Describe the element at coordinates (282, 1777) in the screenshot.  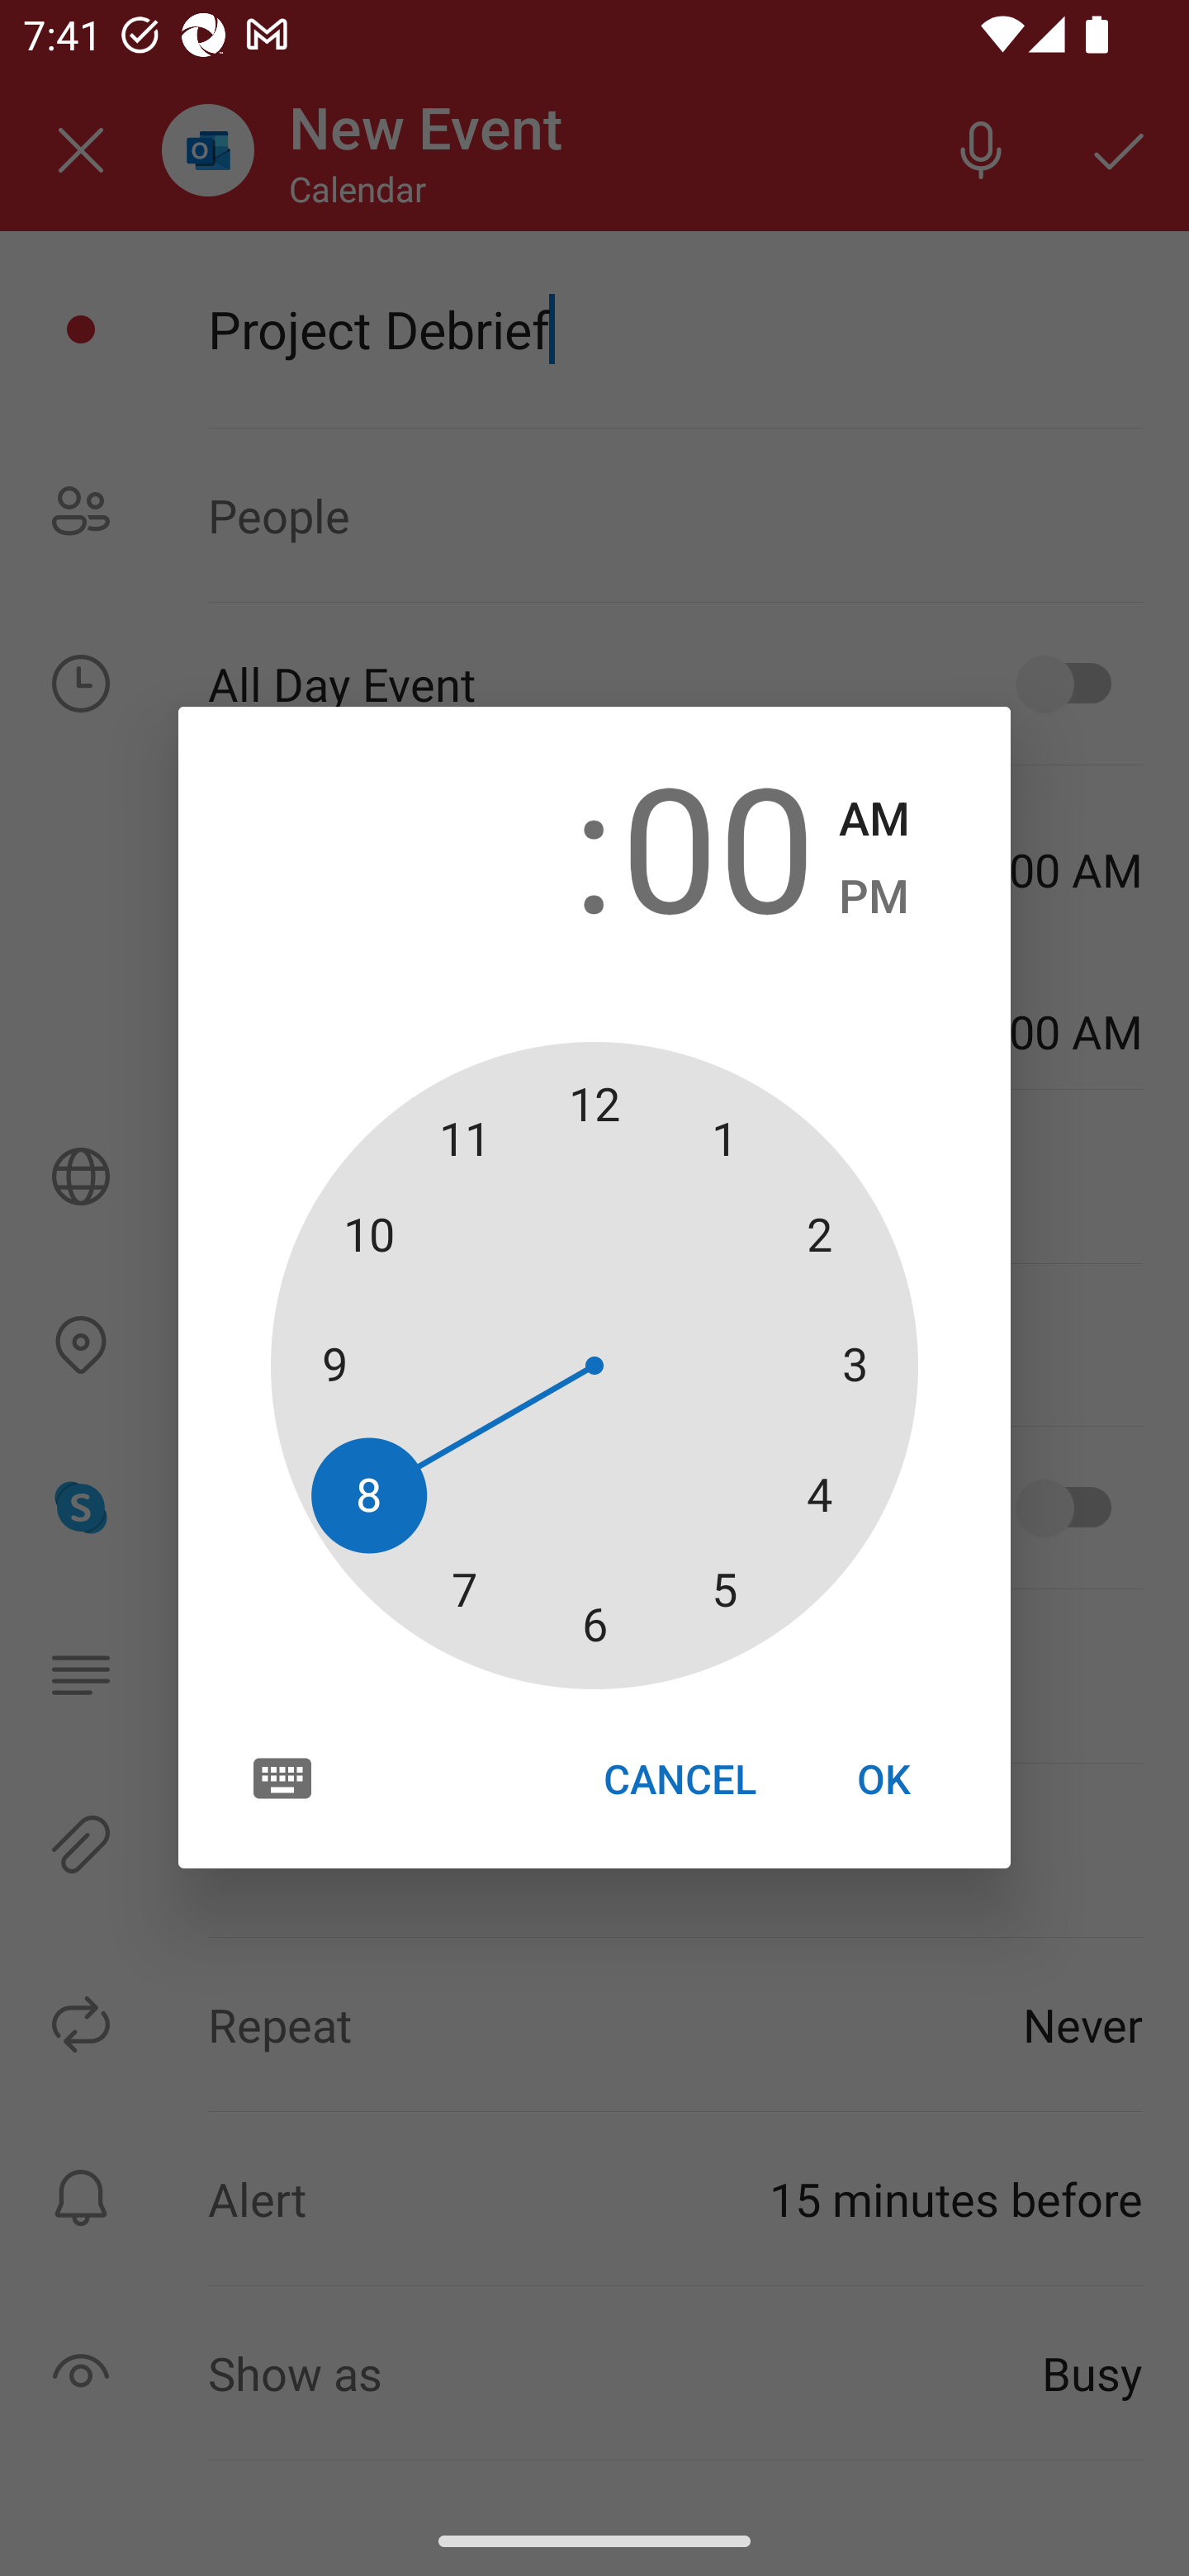
I see `Switch to text input mode for the time input.` at that location.